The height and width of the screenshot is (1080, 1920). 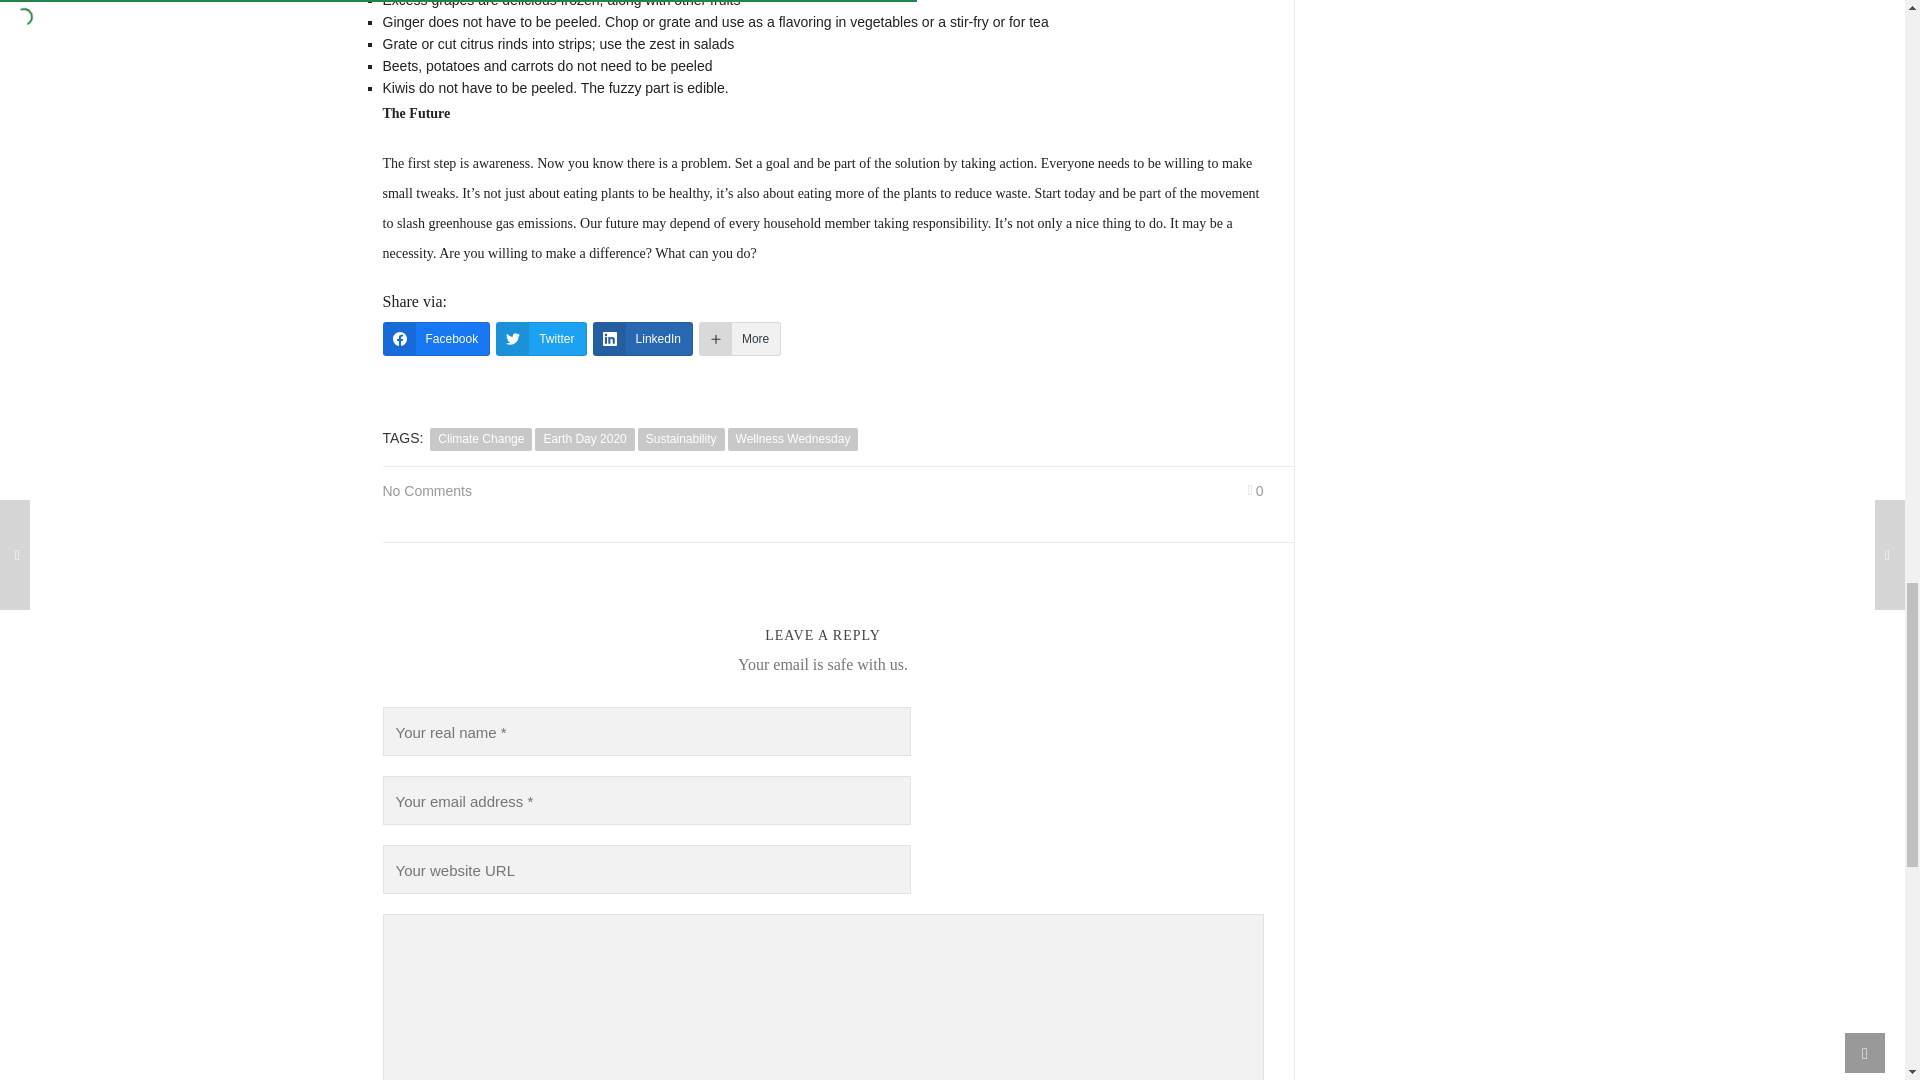 What do you see at coordinates (584, 439) in the screenshot?
I see `Earth Day 2020` at bounding box center [584, 439].